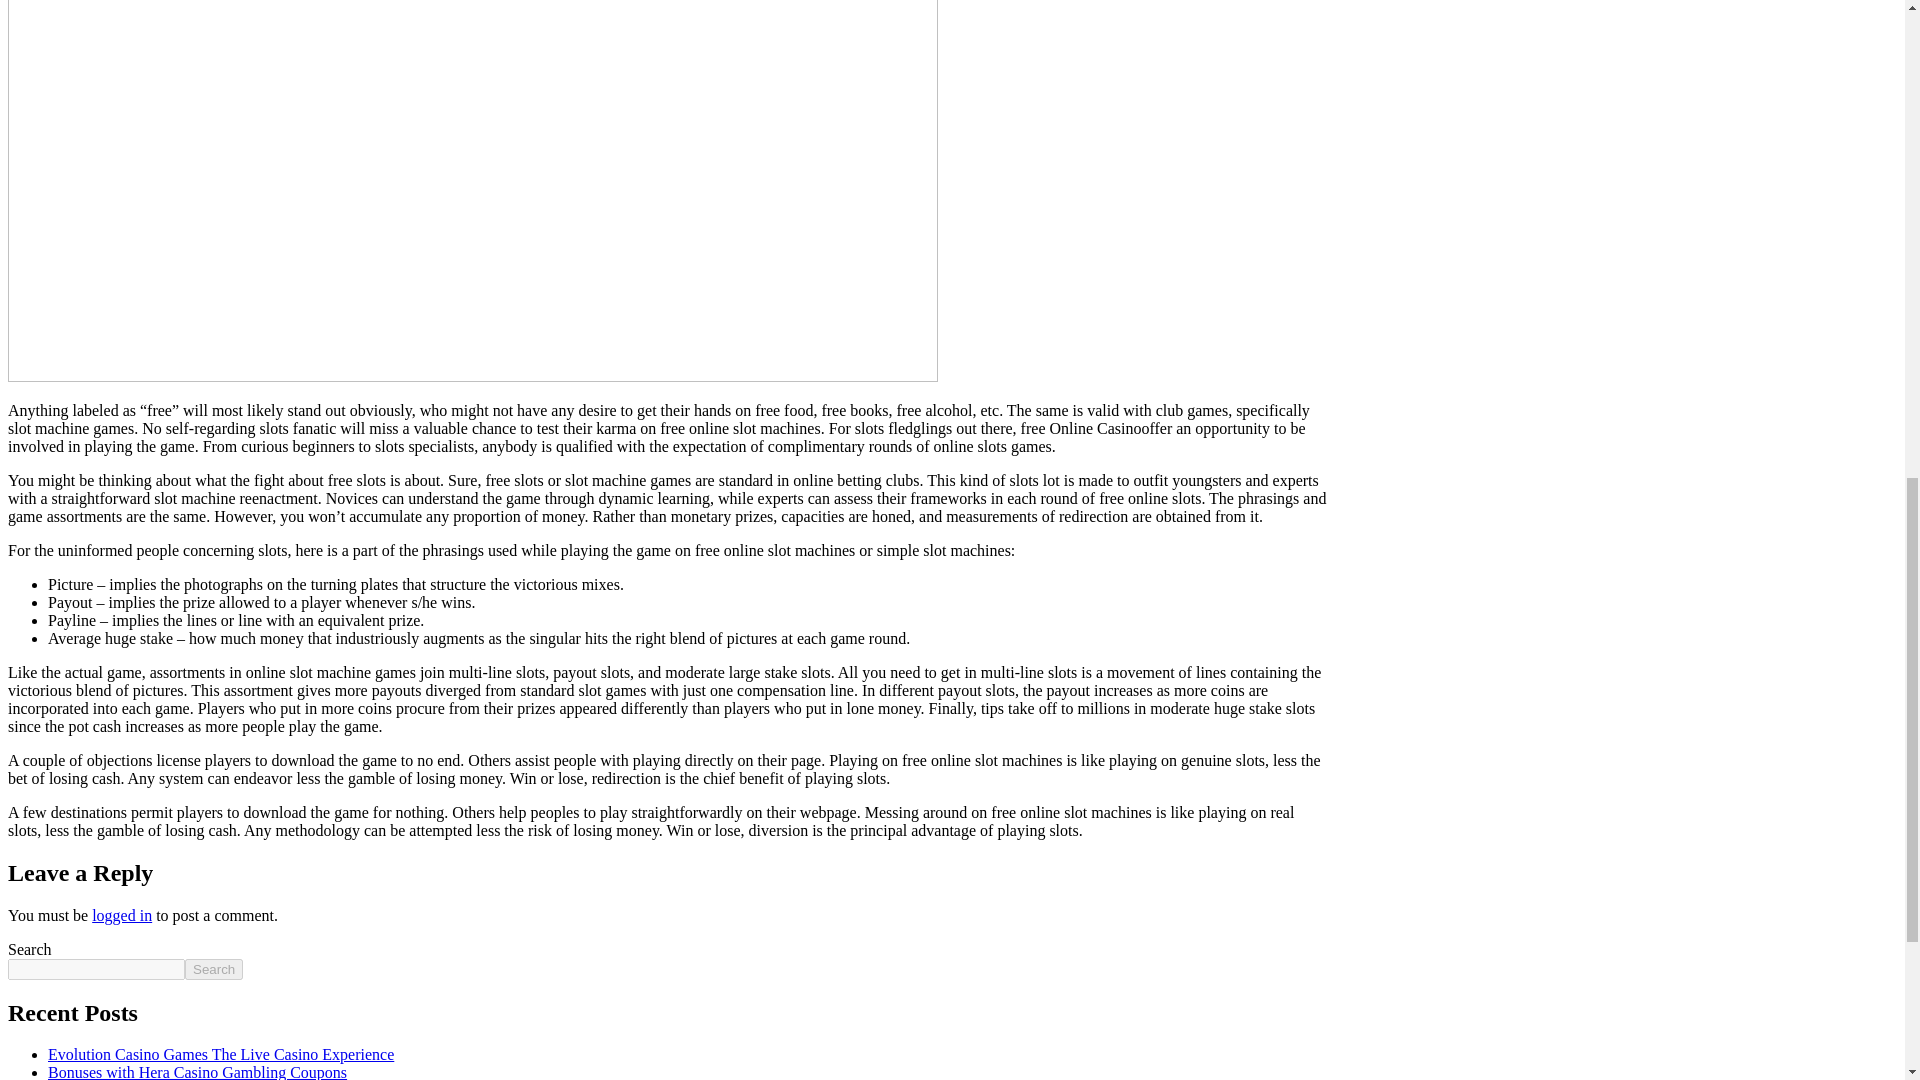 The height and width of the screenshot is (1080, 1920). Describe the element at coordinates (122, 916) in the screenshot. I see `logged in` at that location.